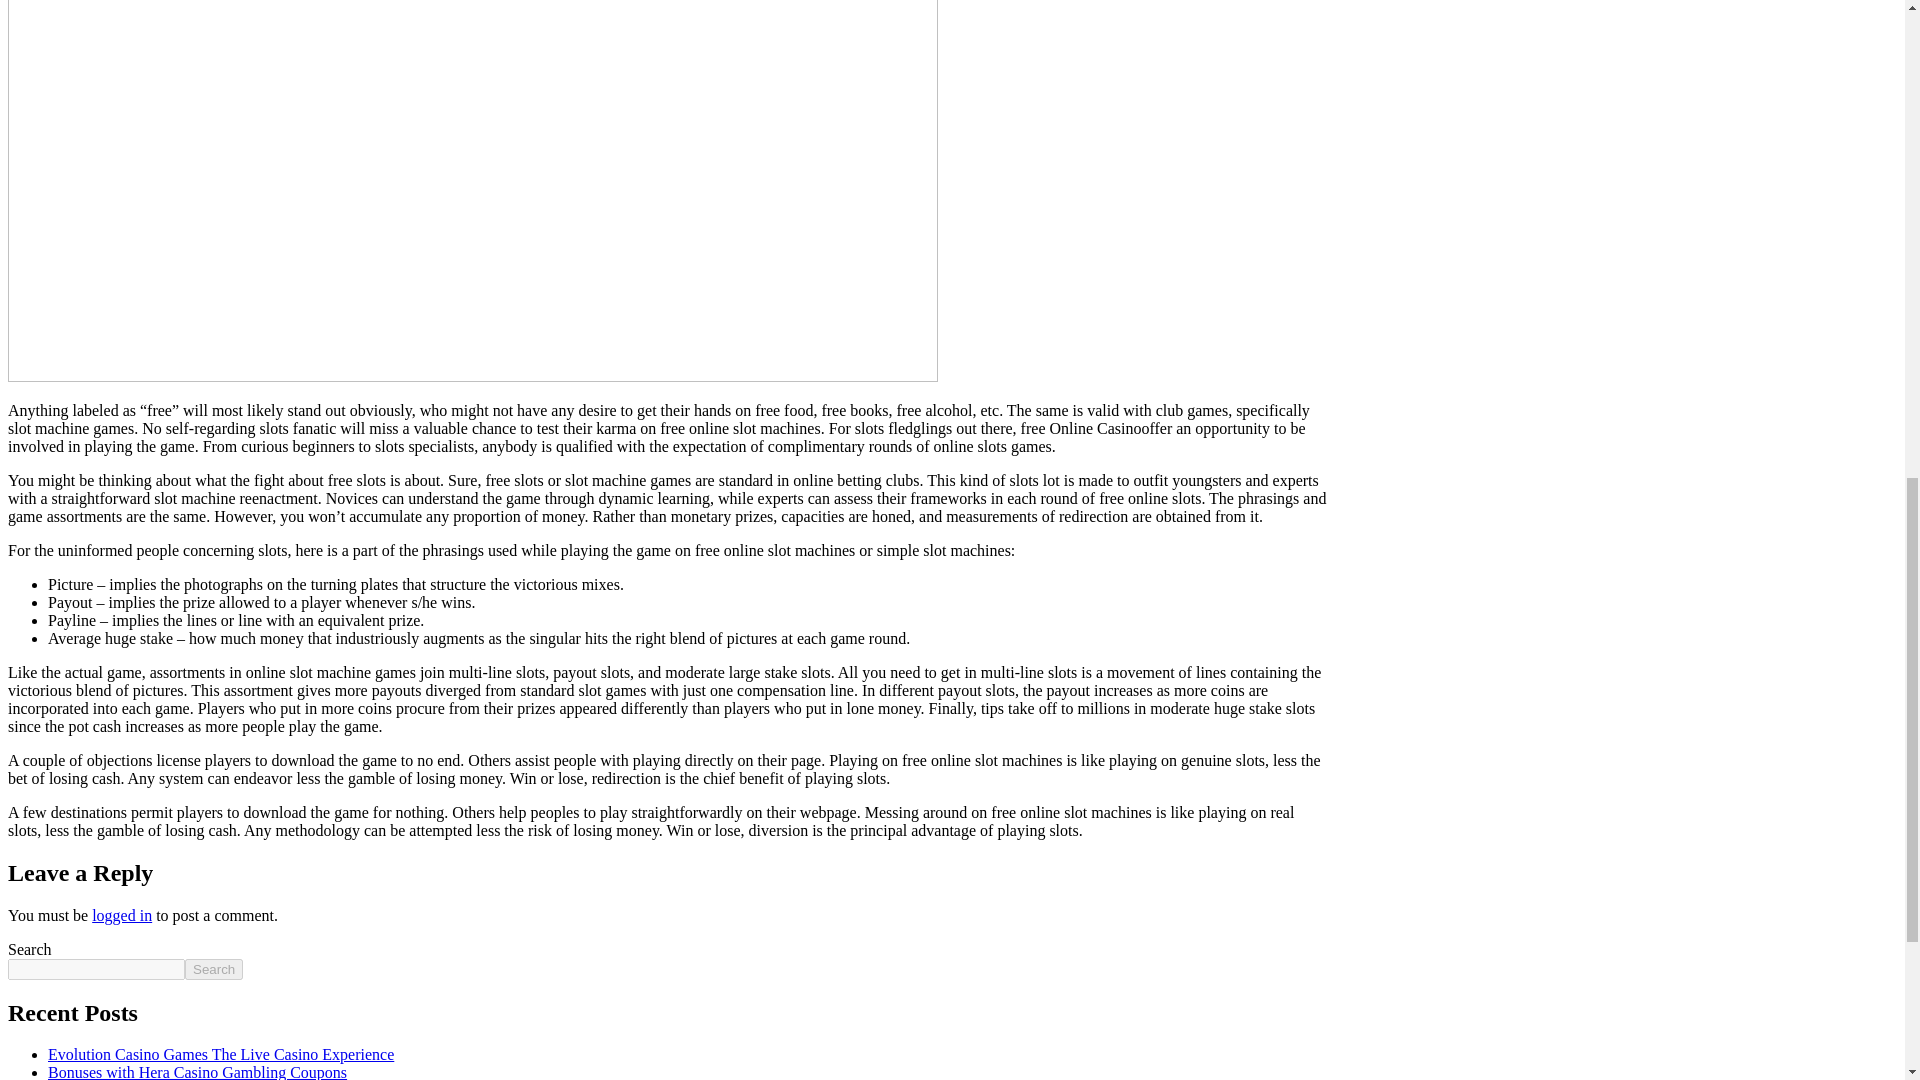 The height and width of the screenshot is (1080, 1920). Describe the element at coordinates (122, 916) in the screenshot. I see `logged in` at that location.